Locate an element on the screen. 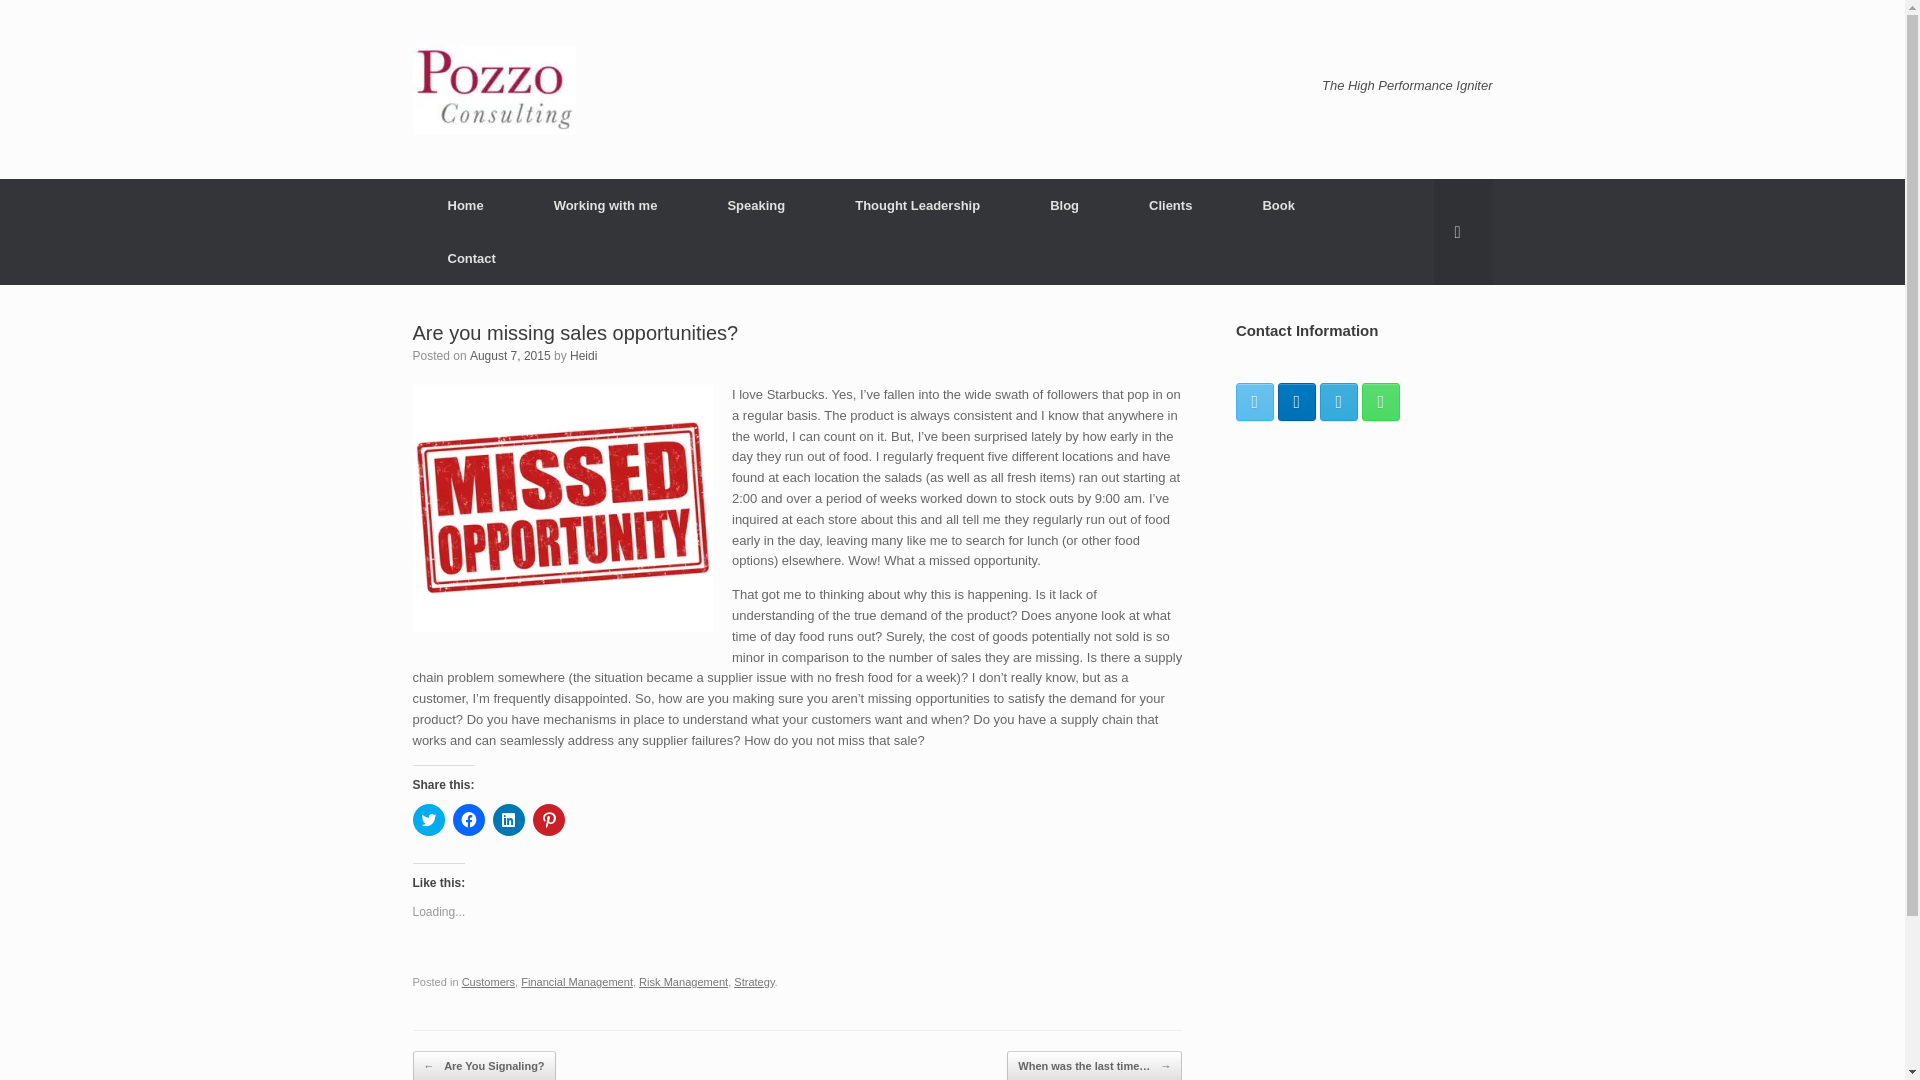 This screenshot has width=1920, height=1080. Pozzo Consulting Phone is located at coordinates (1380, 401).